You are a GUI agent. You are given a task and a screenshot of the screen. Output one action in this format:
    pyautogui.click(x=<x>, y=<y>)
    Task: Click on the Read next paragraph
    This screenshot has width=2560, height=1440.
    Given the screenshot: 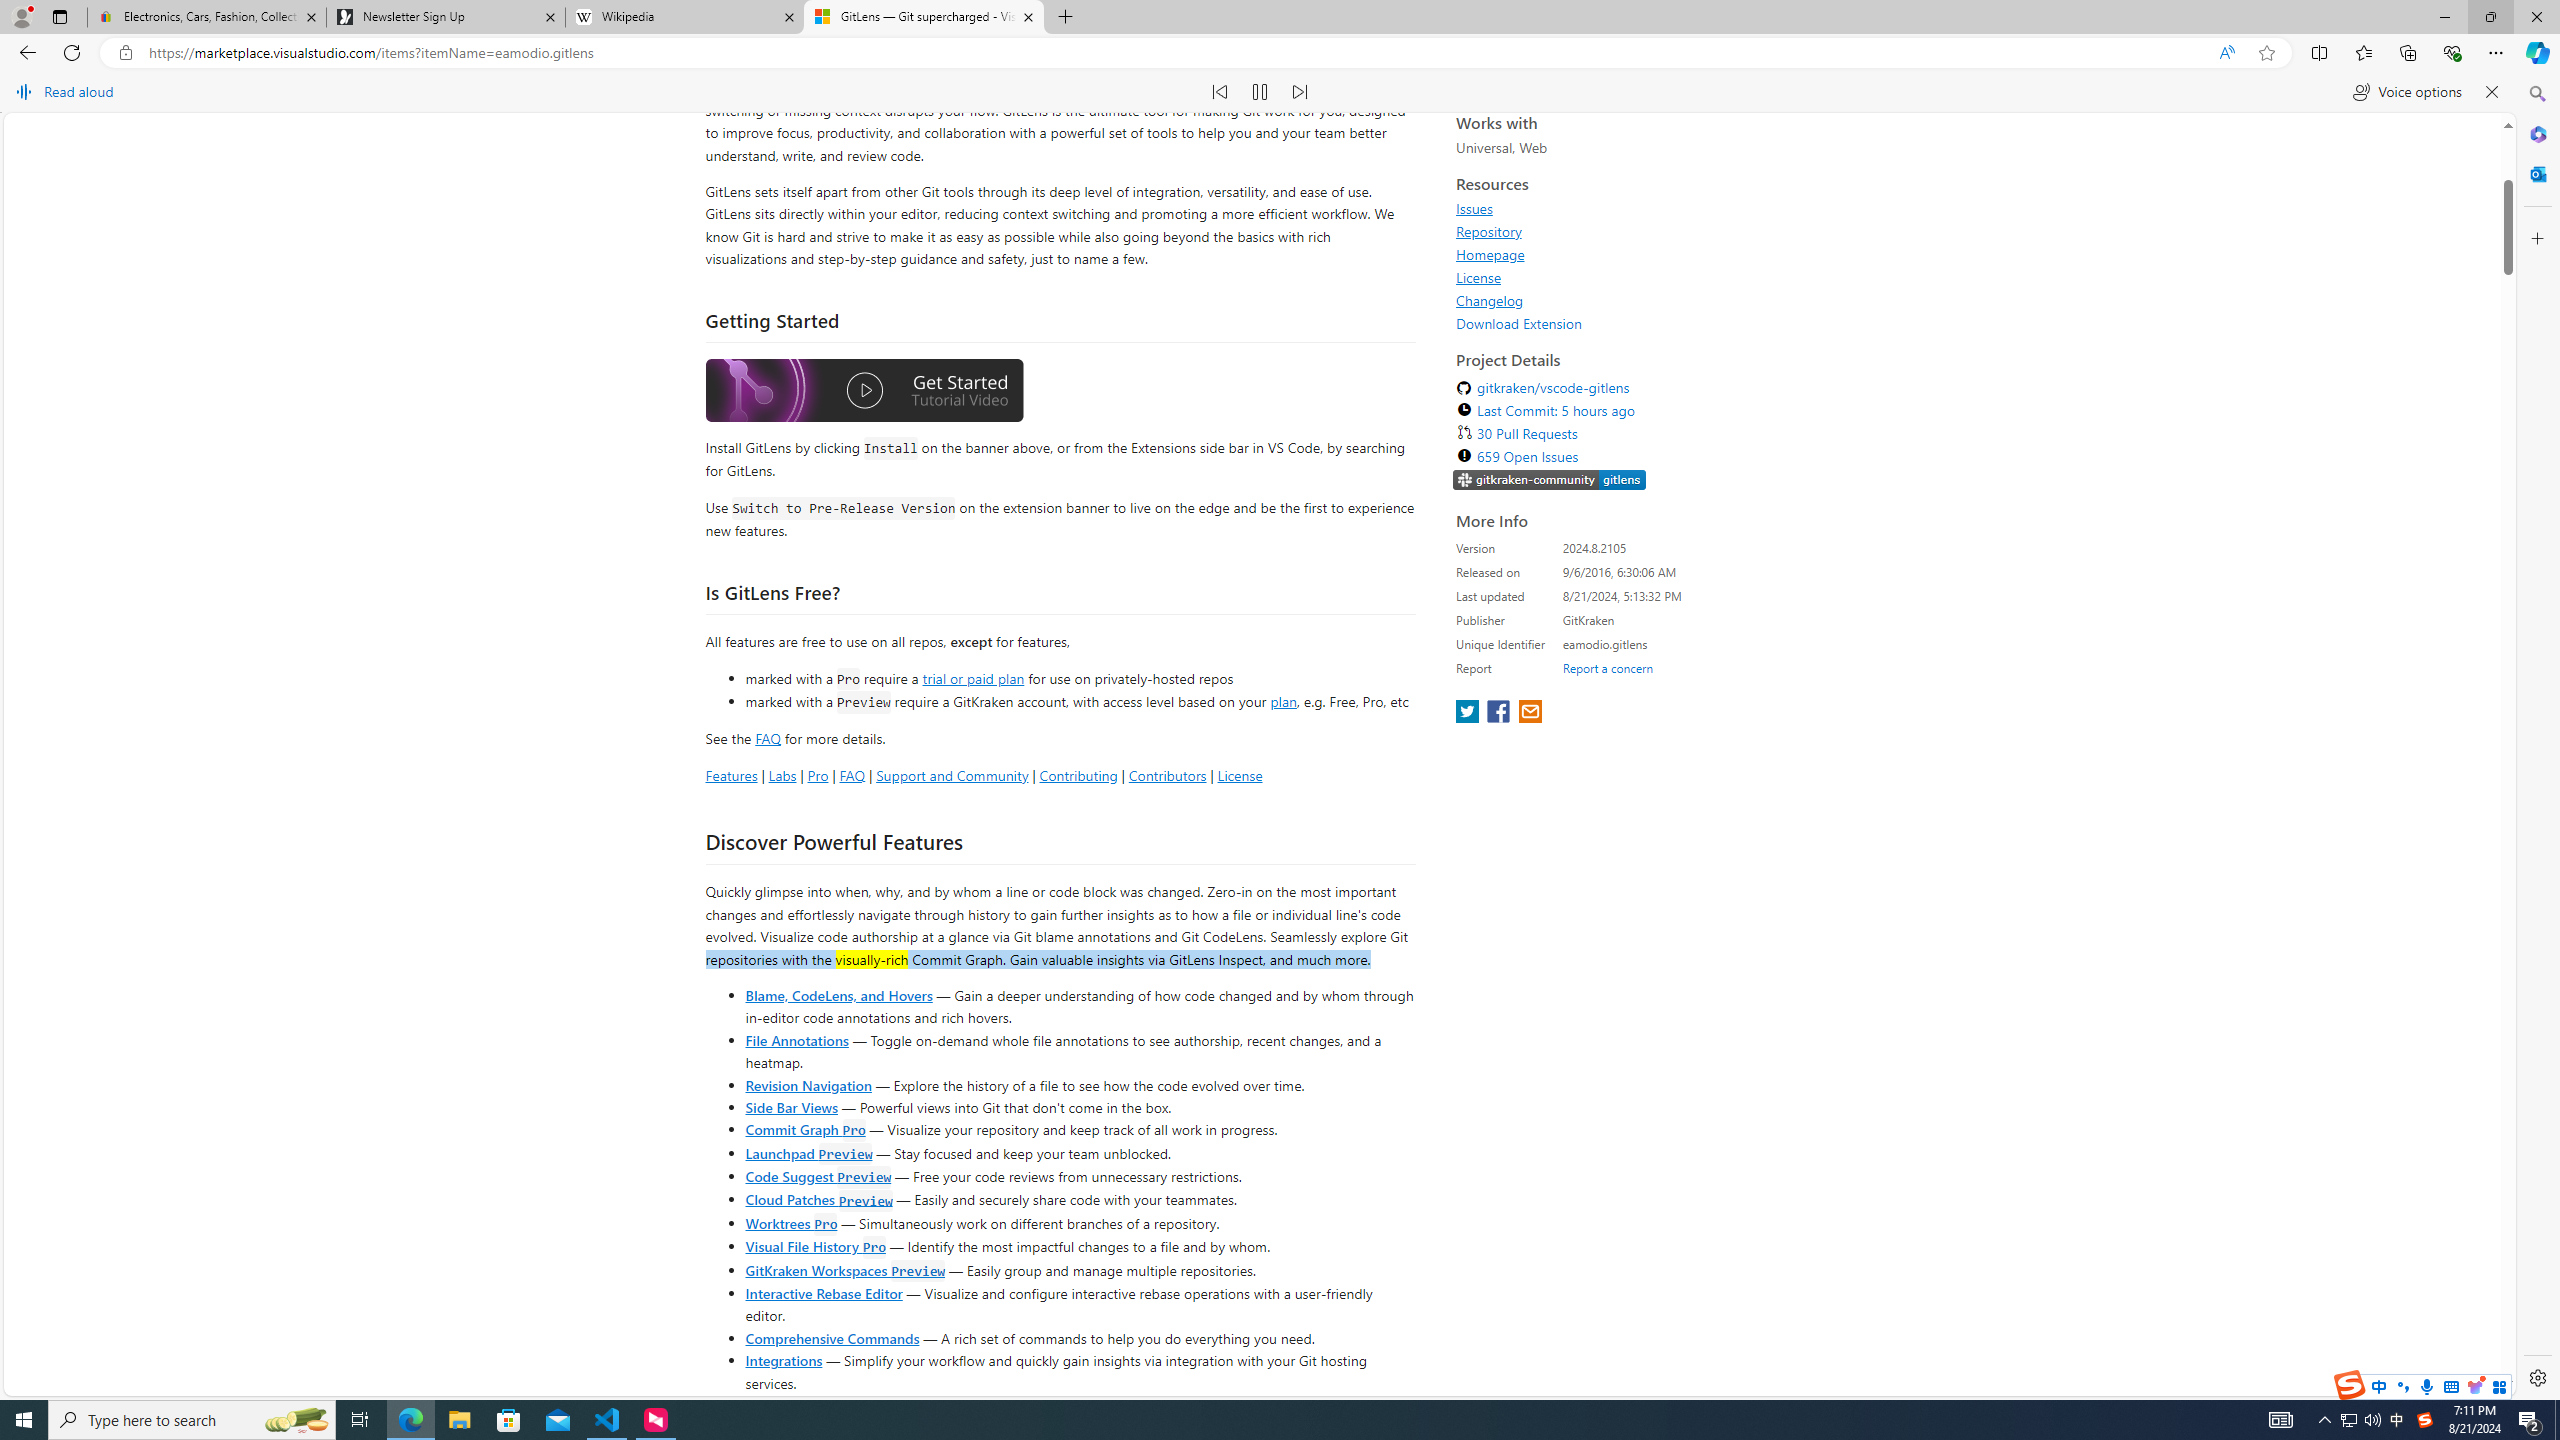 What is the action you would take?
    pyautogui.click(x=1300, y=92)
    